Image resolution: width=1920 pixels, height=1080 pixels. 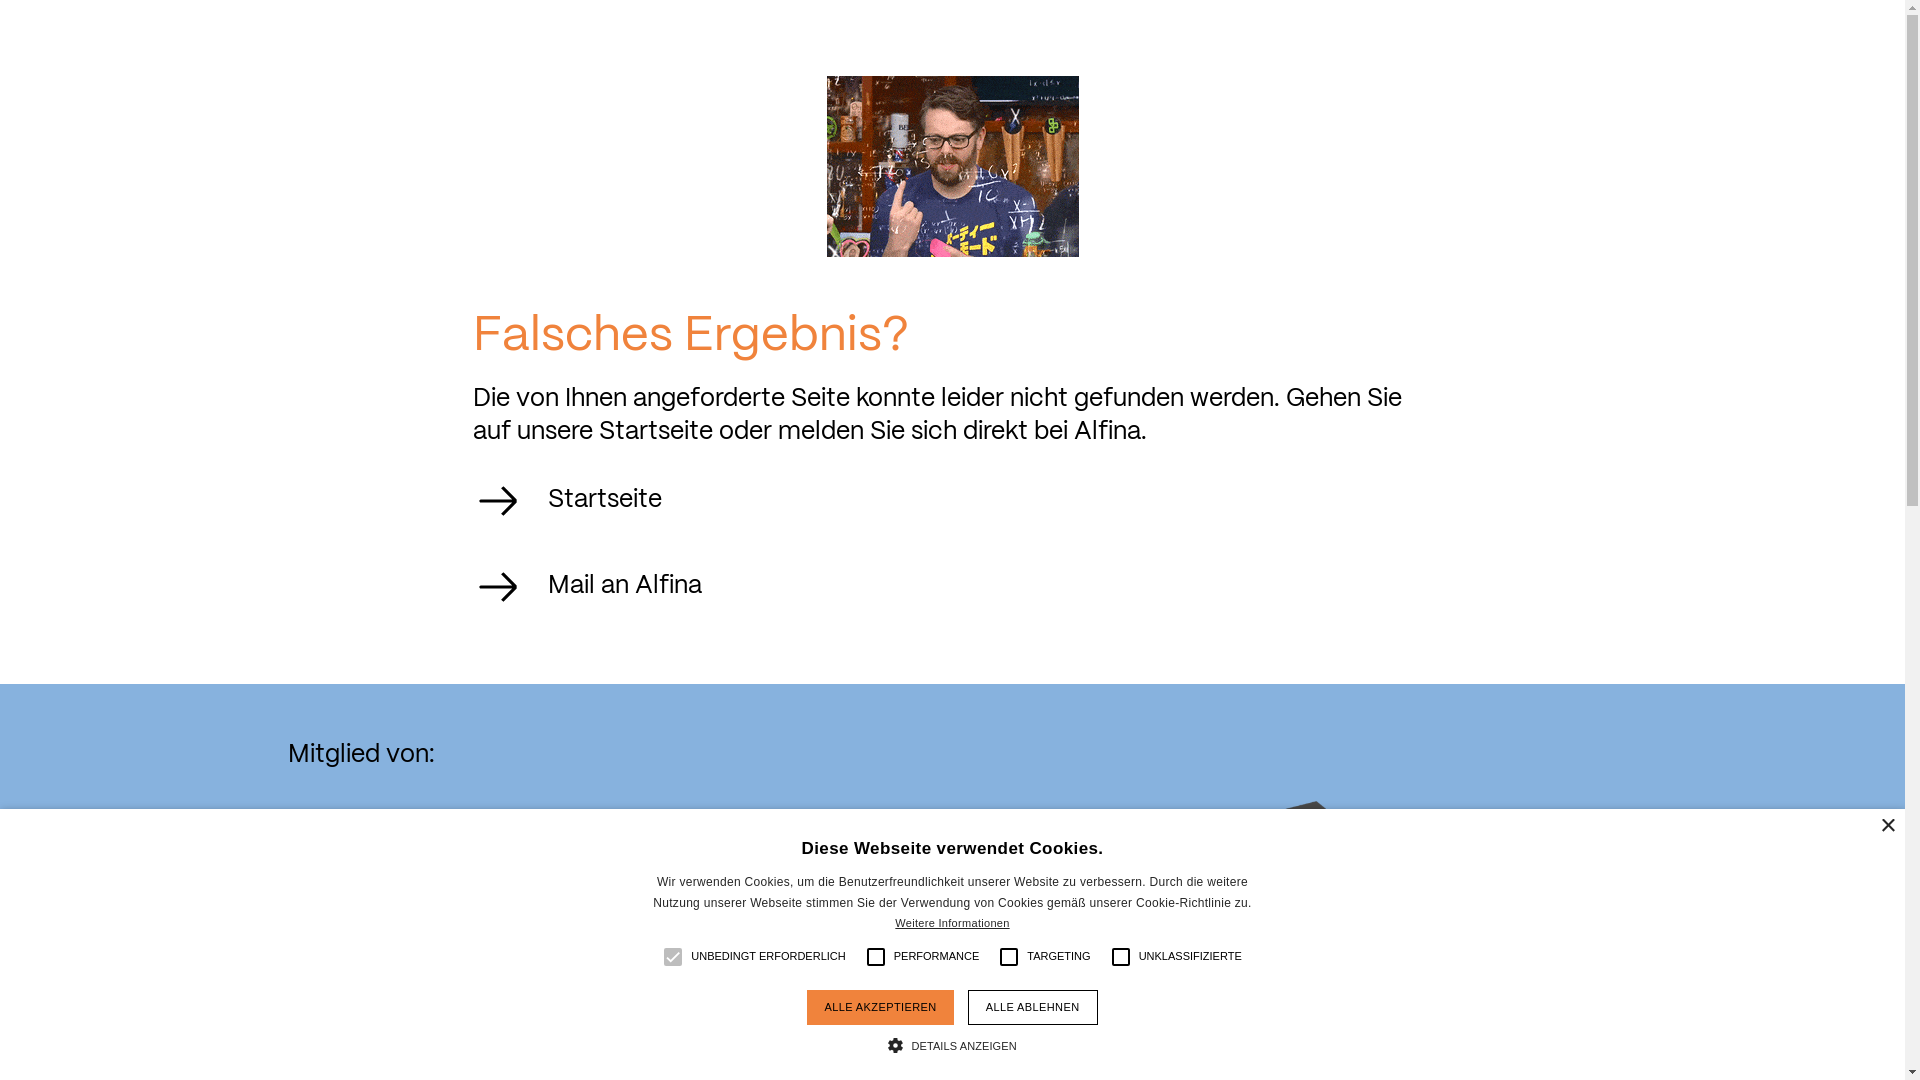 I want to click on Startseite, so click(x=596, y=500).